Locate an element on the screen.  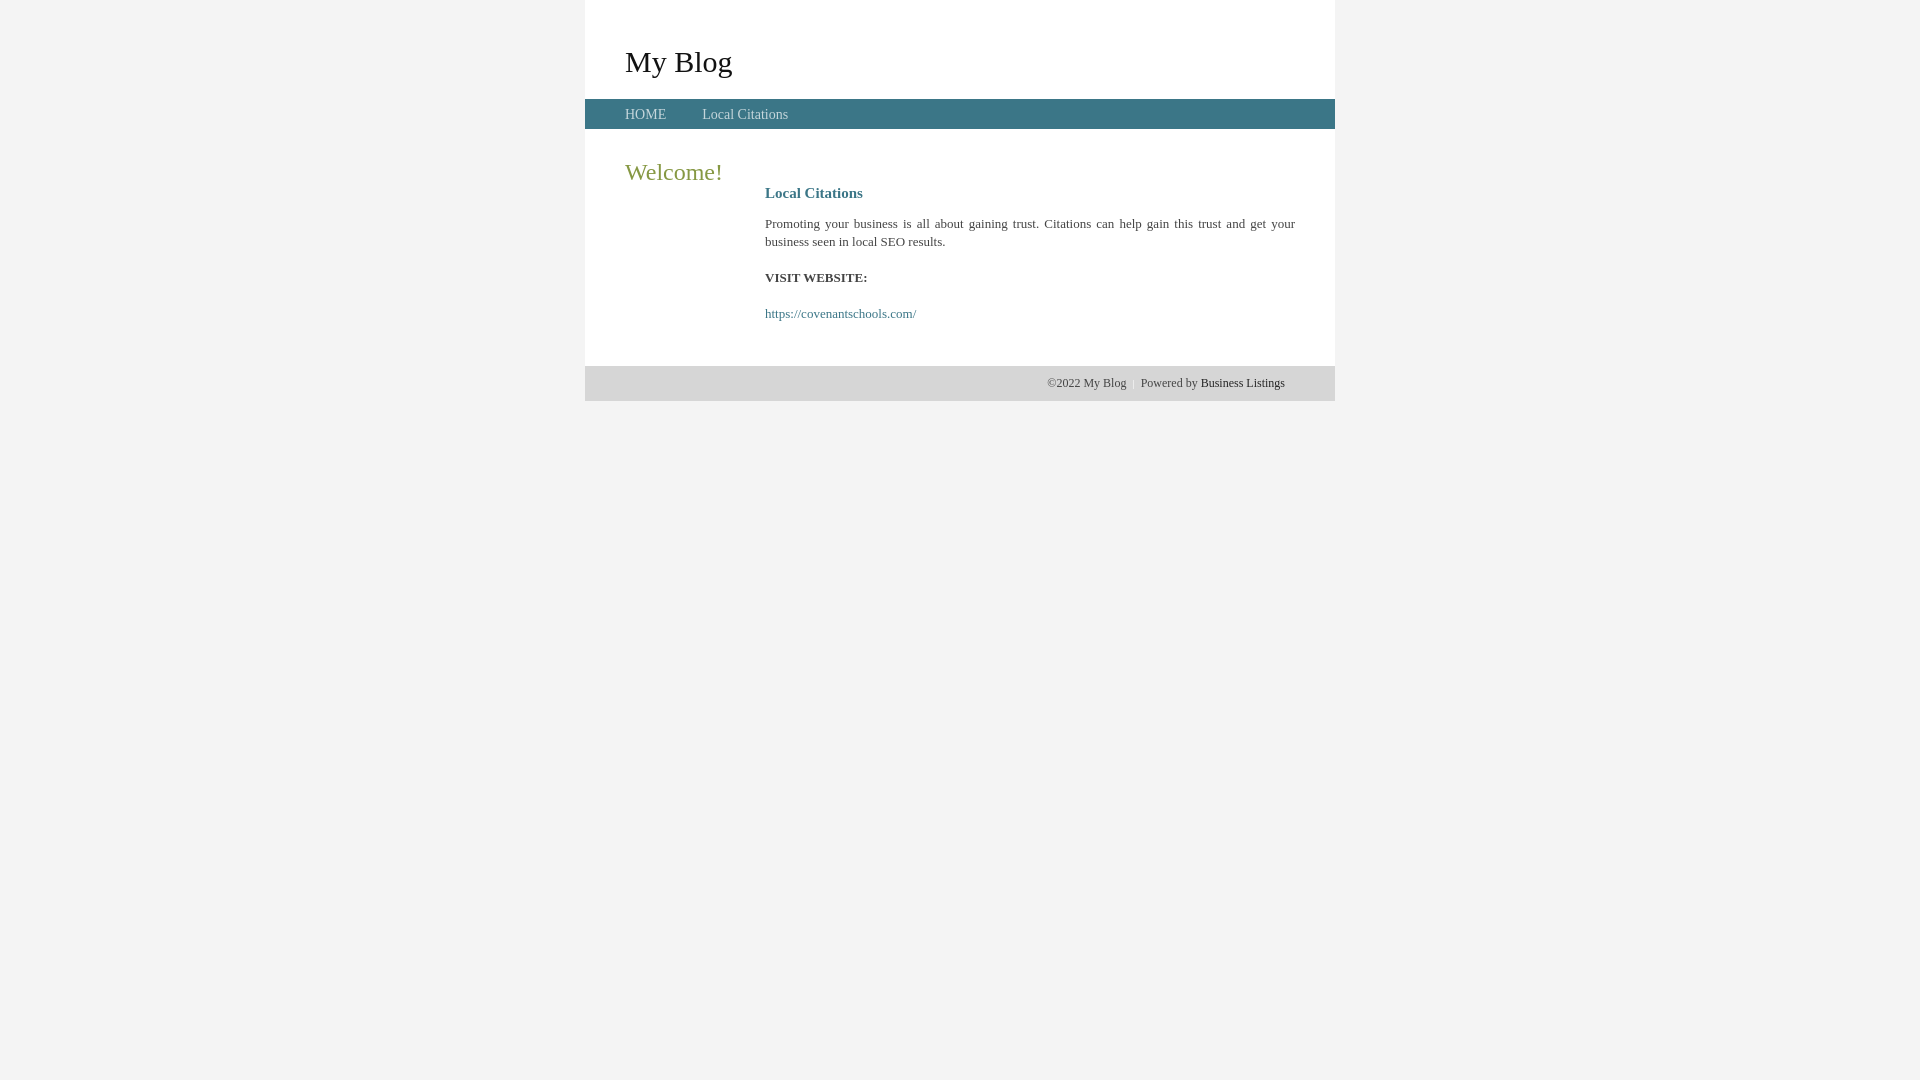
Business Listings is located at coordinates (1243, 383).